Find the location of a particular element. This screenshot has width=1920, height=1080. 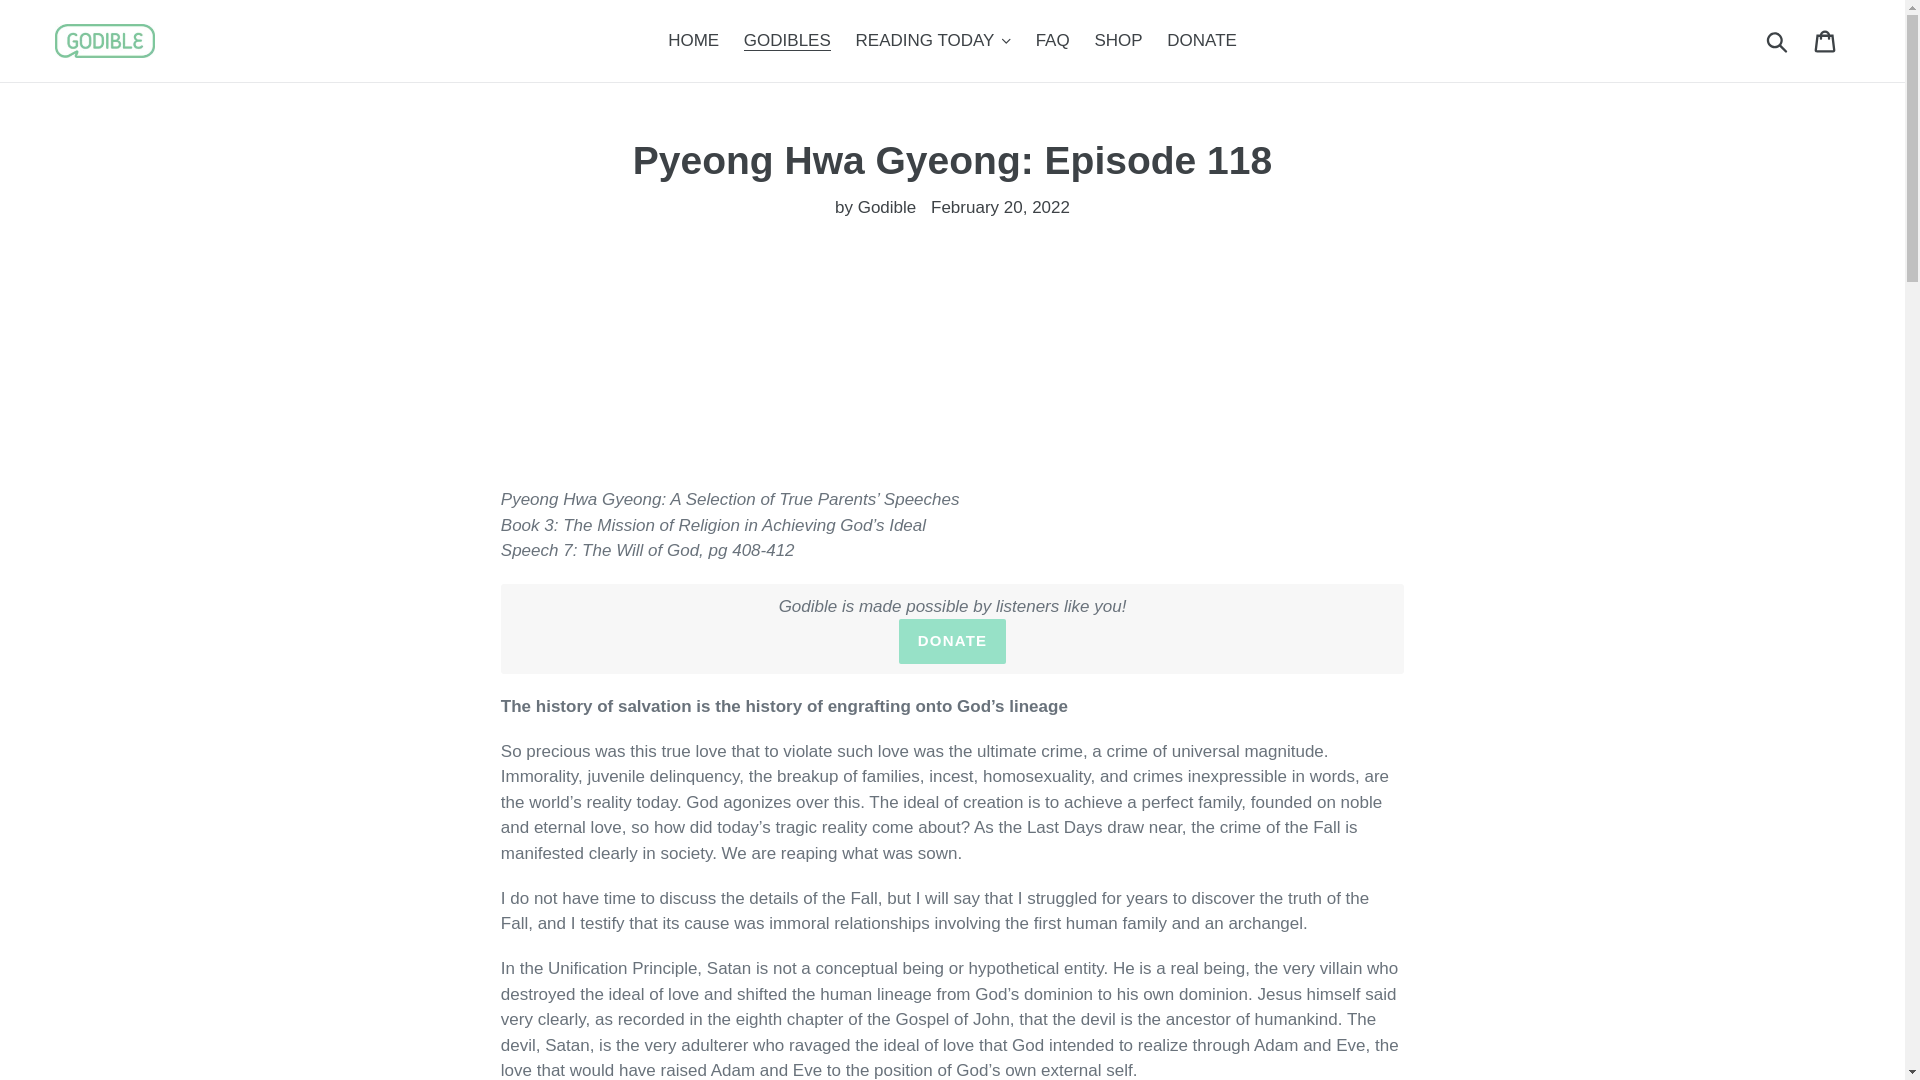

HOME is located at coordinates (694, 40).